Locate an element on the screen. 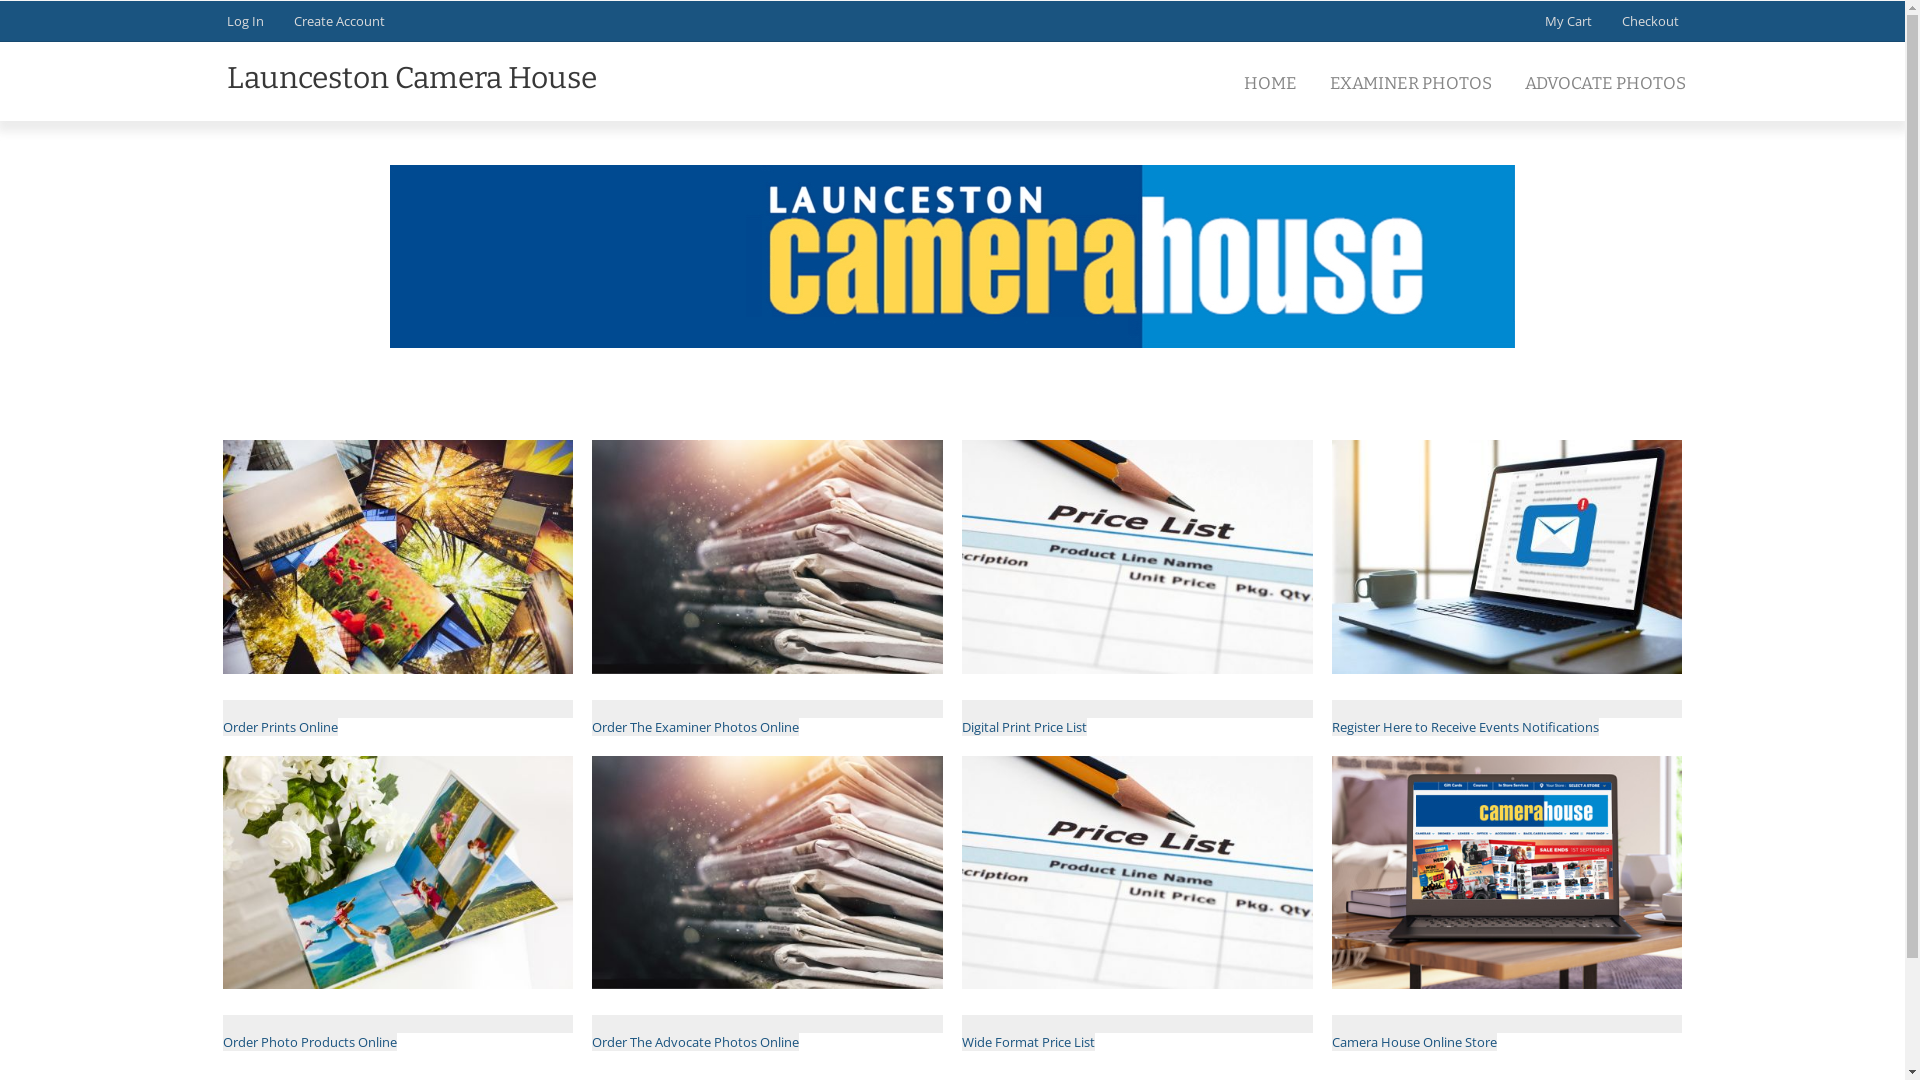  Camera House Online Store is located at coordinates (1507, 1033).